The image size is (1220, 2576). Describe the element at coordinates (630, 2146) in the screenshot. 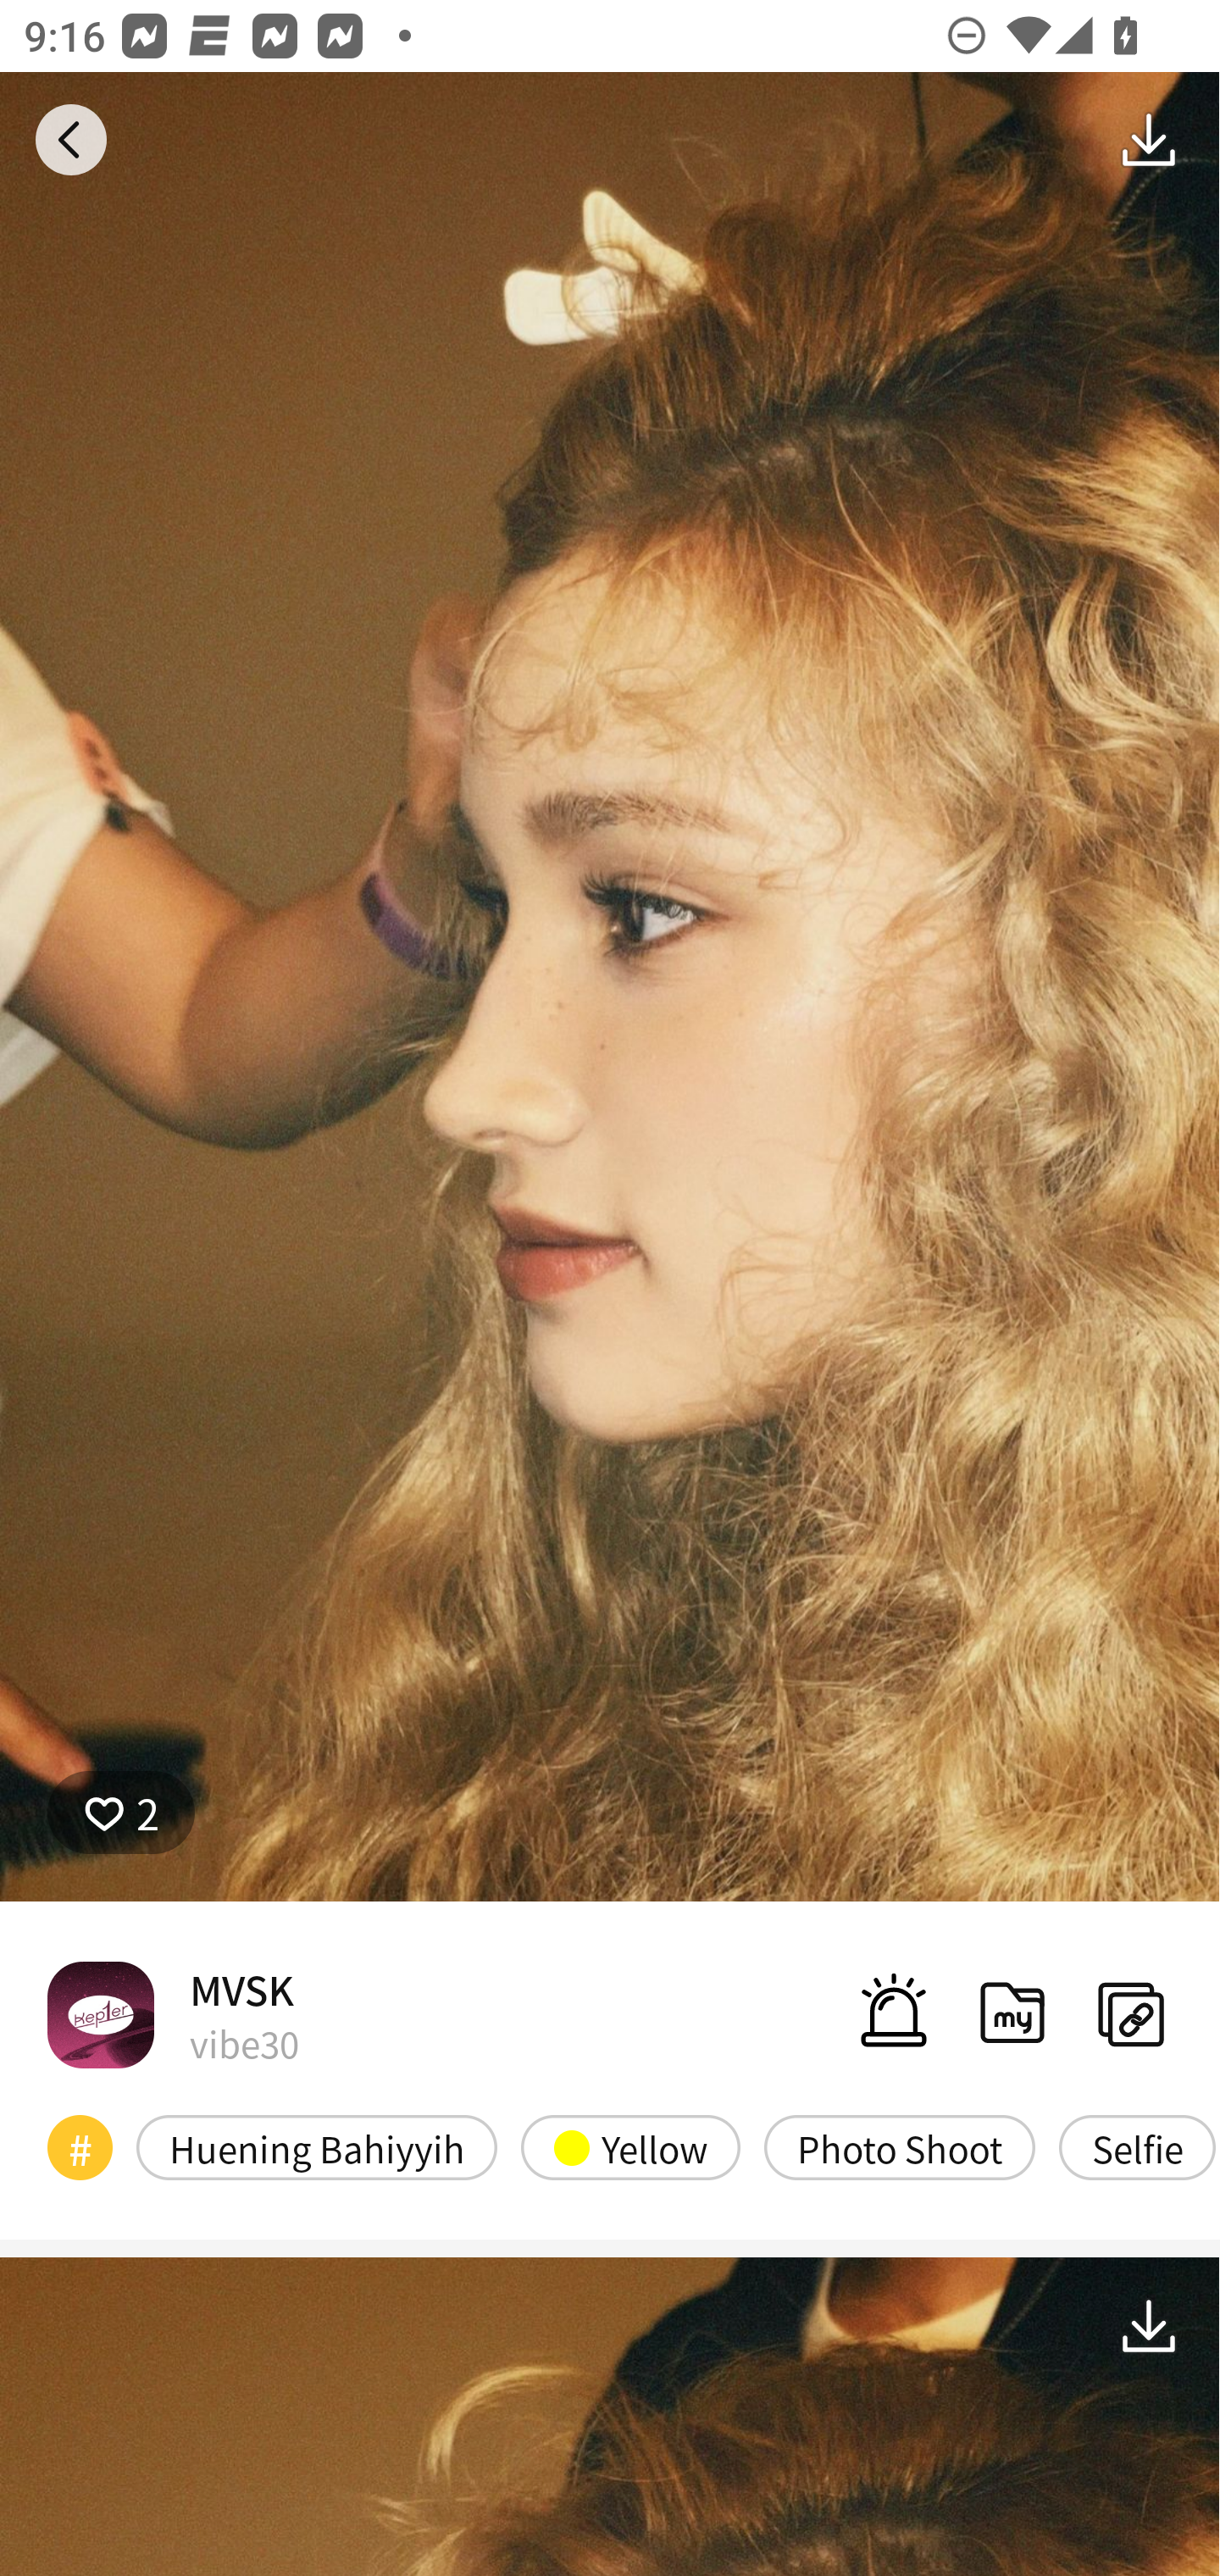

I see `Yellow` at that location.